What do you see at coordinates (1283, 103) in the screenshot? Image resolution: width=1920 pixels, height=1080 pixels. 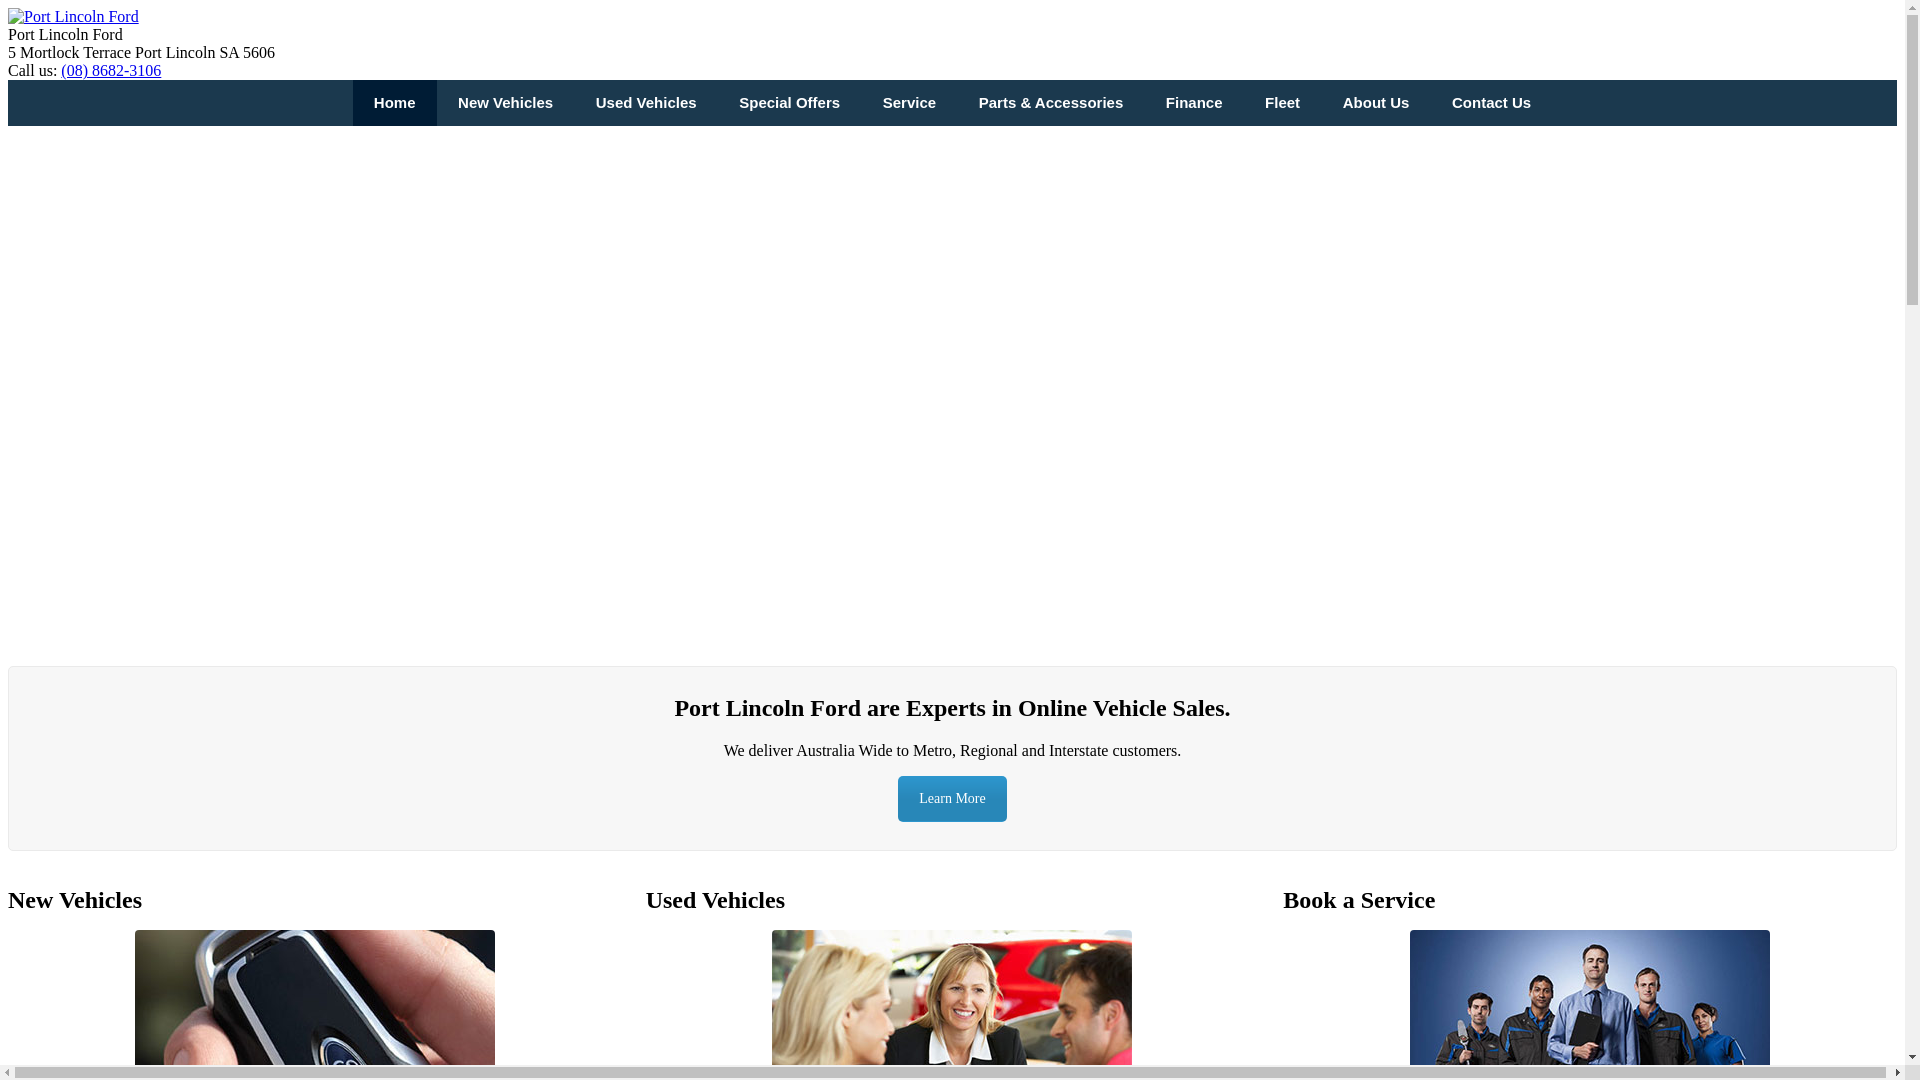 I see `Fleet` at bounding box center [1283, 103].